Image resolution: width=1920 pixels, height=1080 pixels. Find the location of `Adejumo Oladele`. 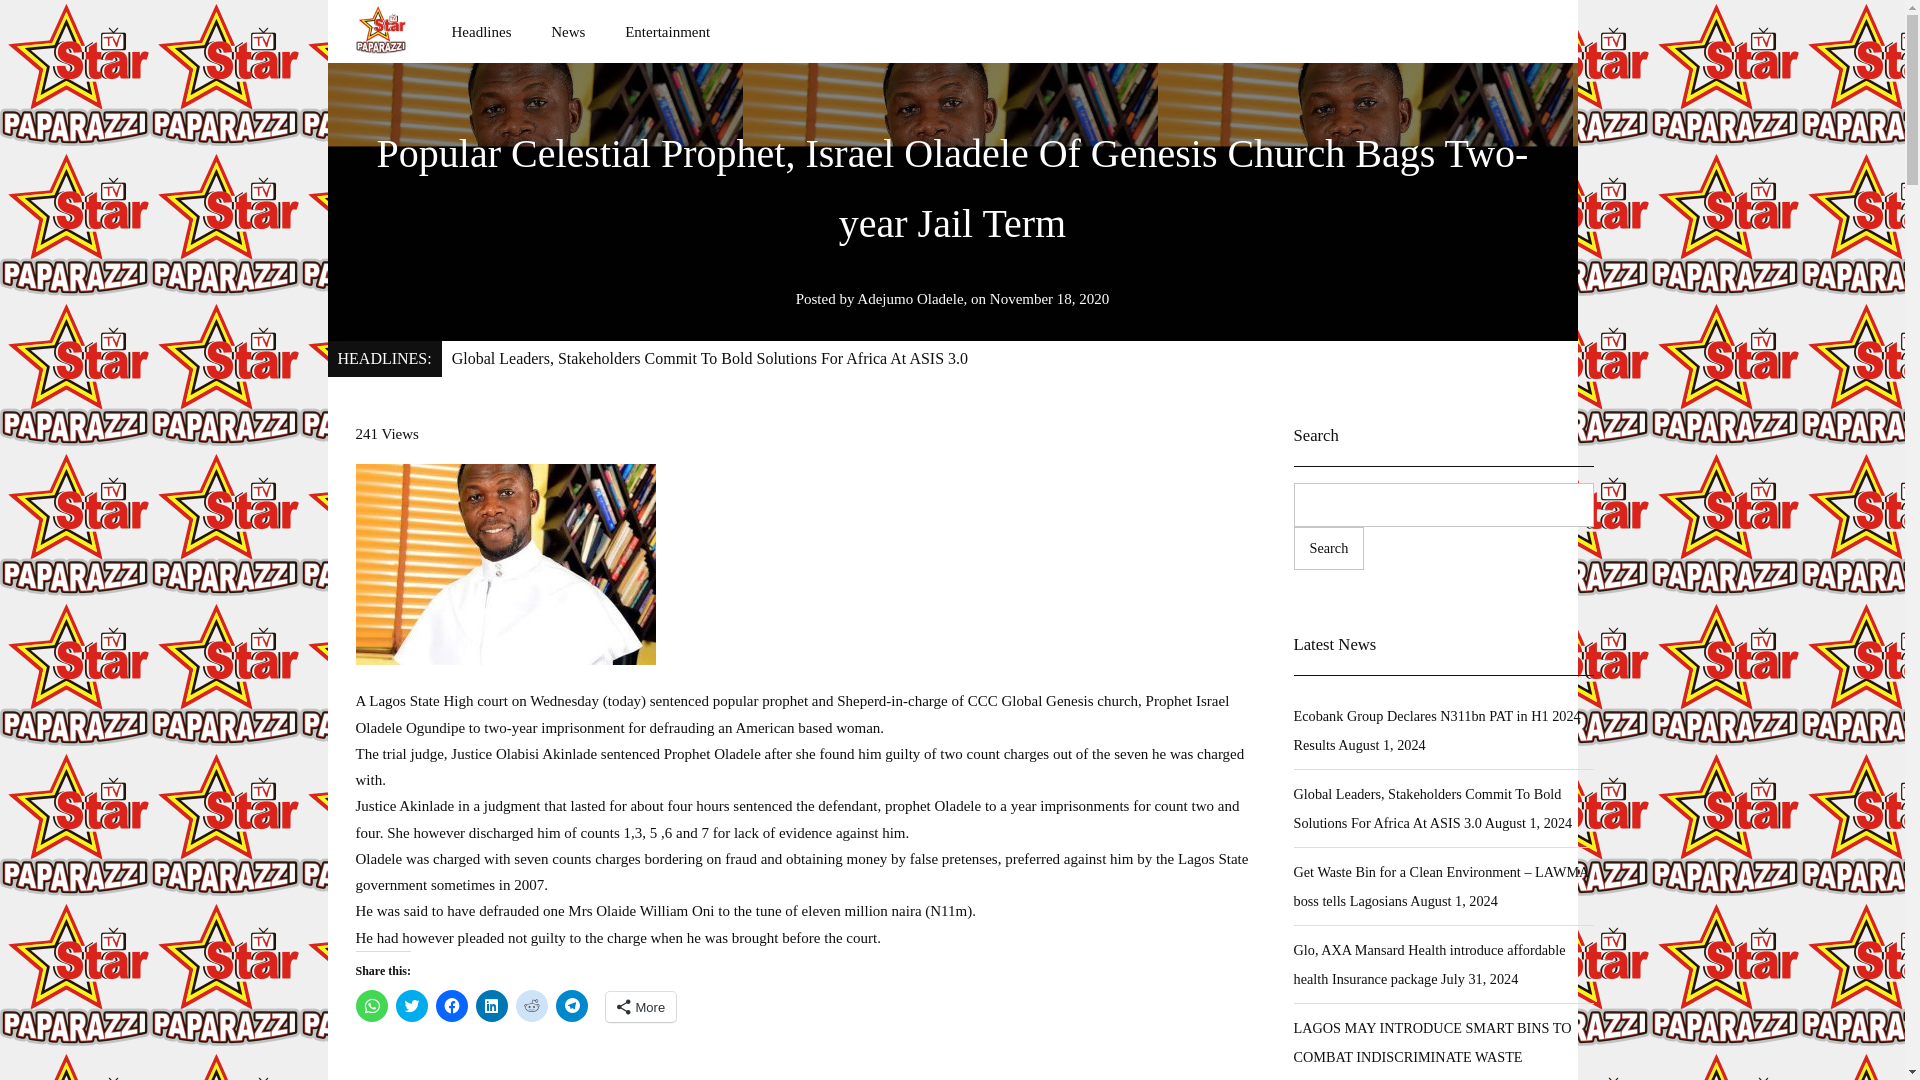

Adejumo Oladele is located at coordinates (910, 298).